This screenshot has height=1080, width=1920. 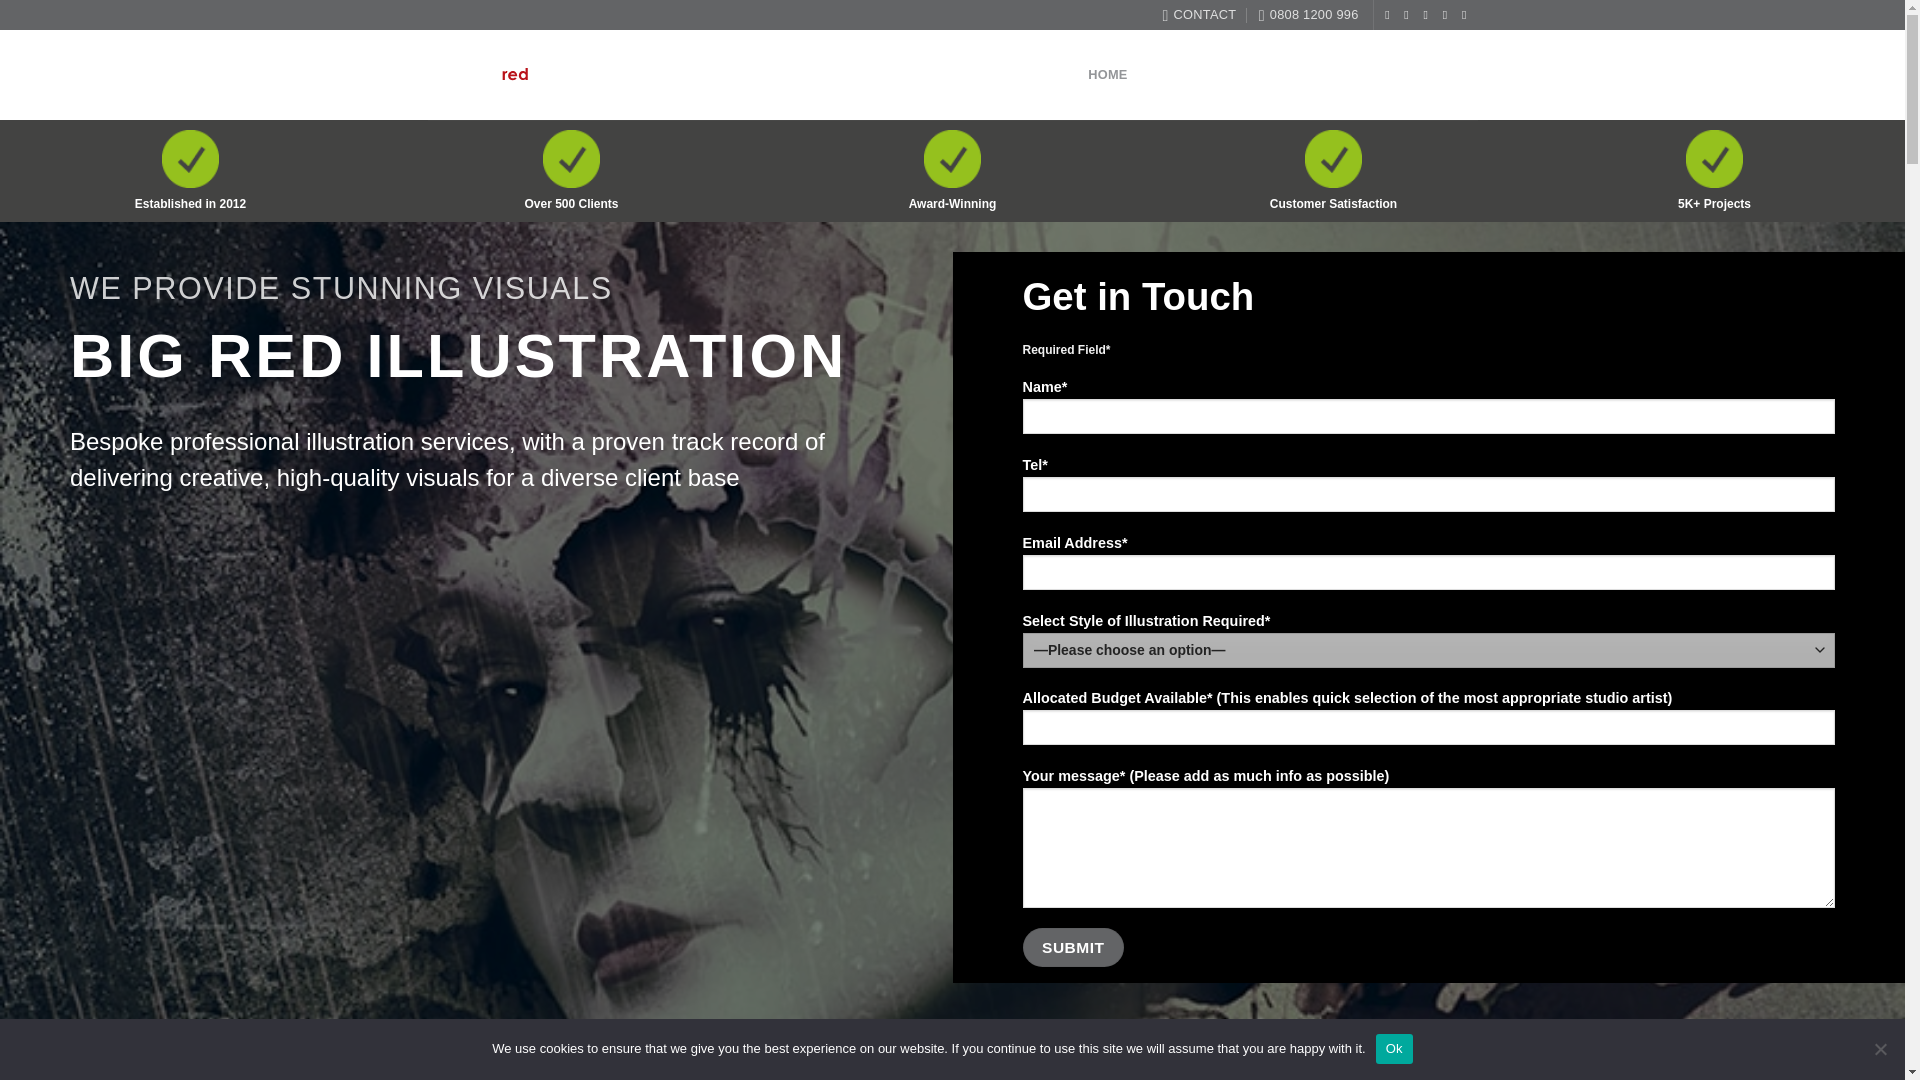 What do you see at coordinates (1198, 15) in the screenshot?
I see `CONTACT` at bounding box center [1198, 15].